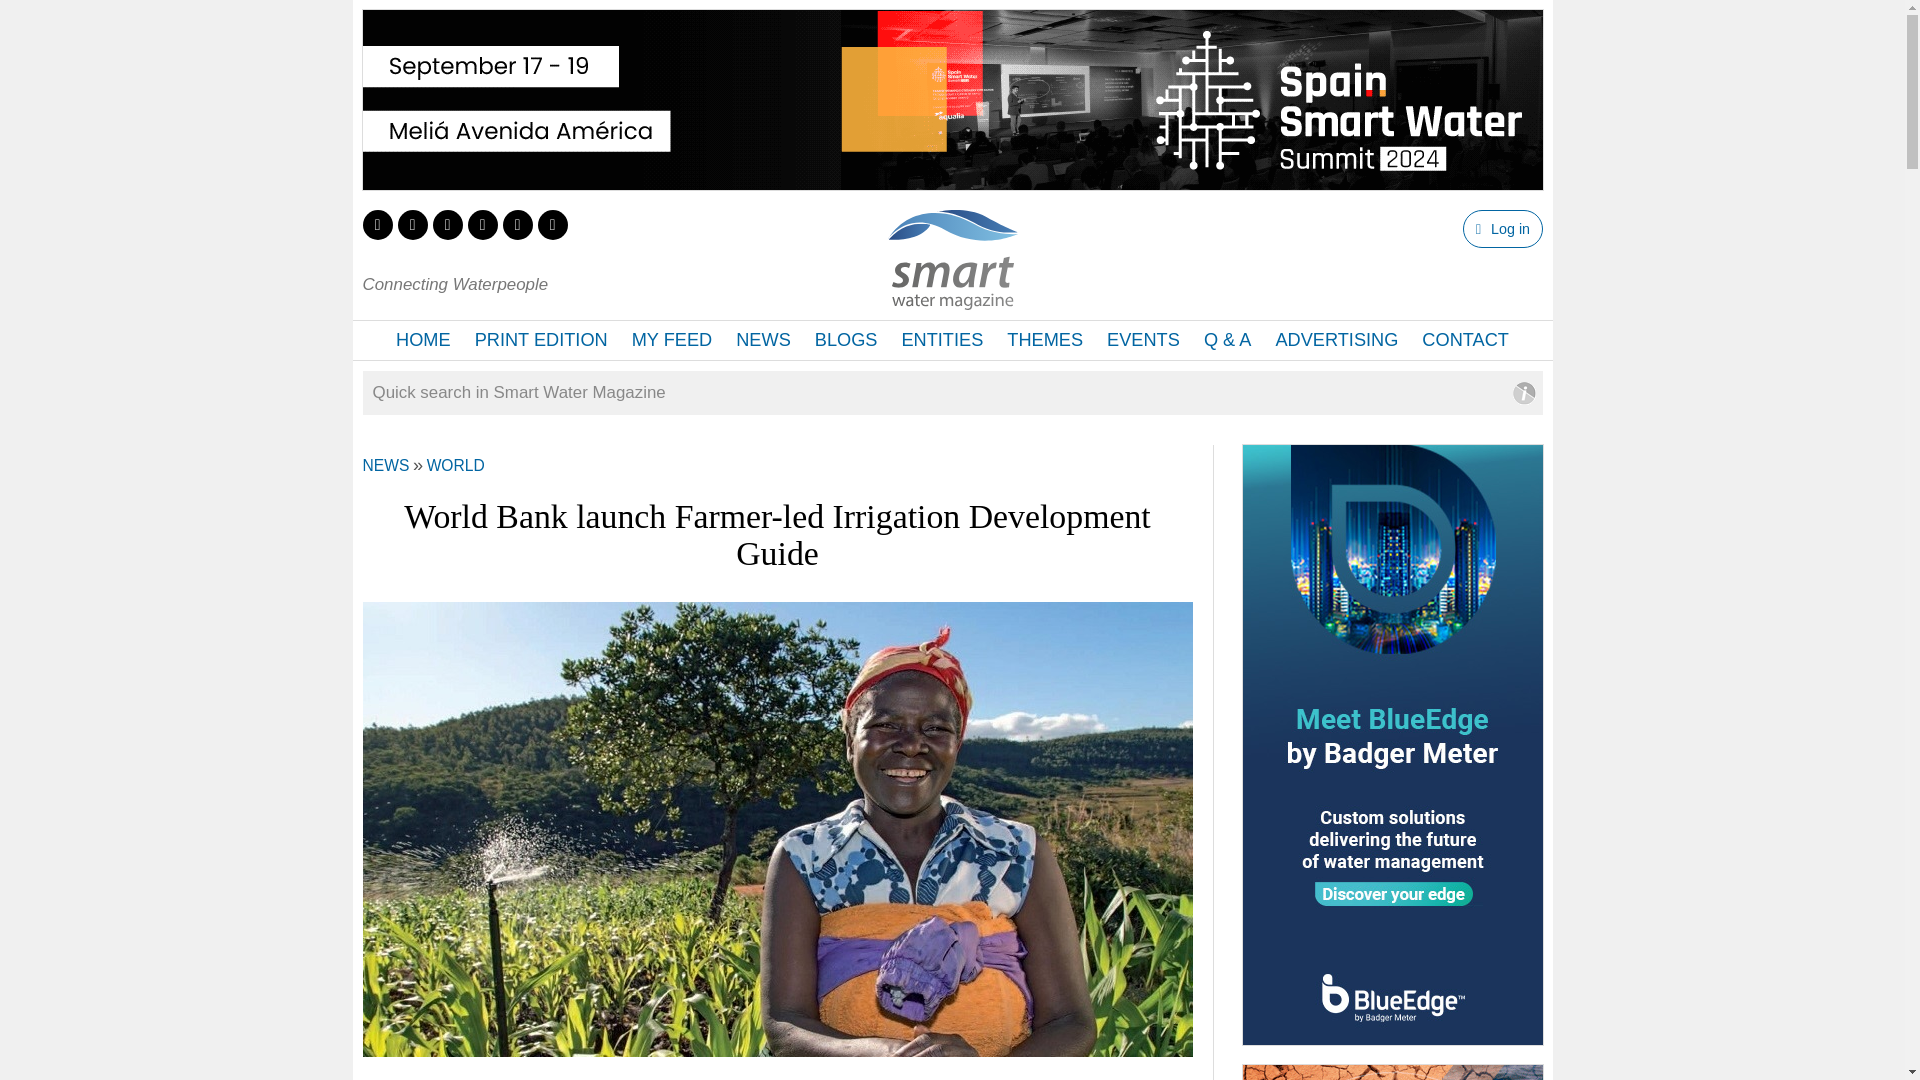 This screenshot has height=1080, width=1920. I want to click on BLOGS, so click(846, 340).